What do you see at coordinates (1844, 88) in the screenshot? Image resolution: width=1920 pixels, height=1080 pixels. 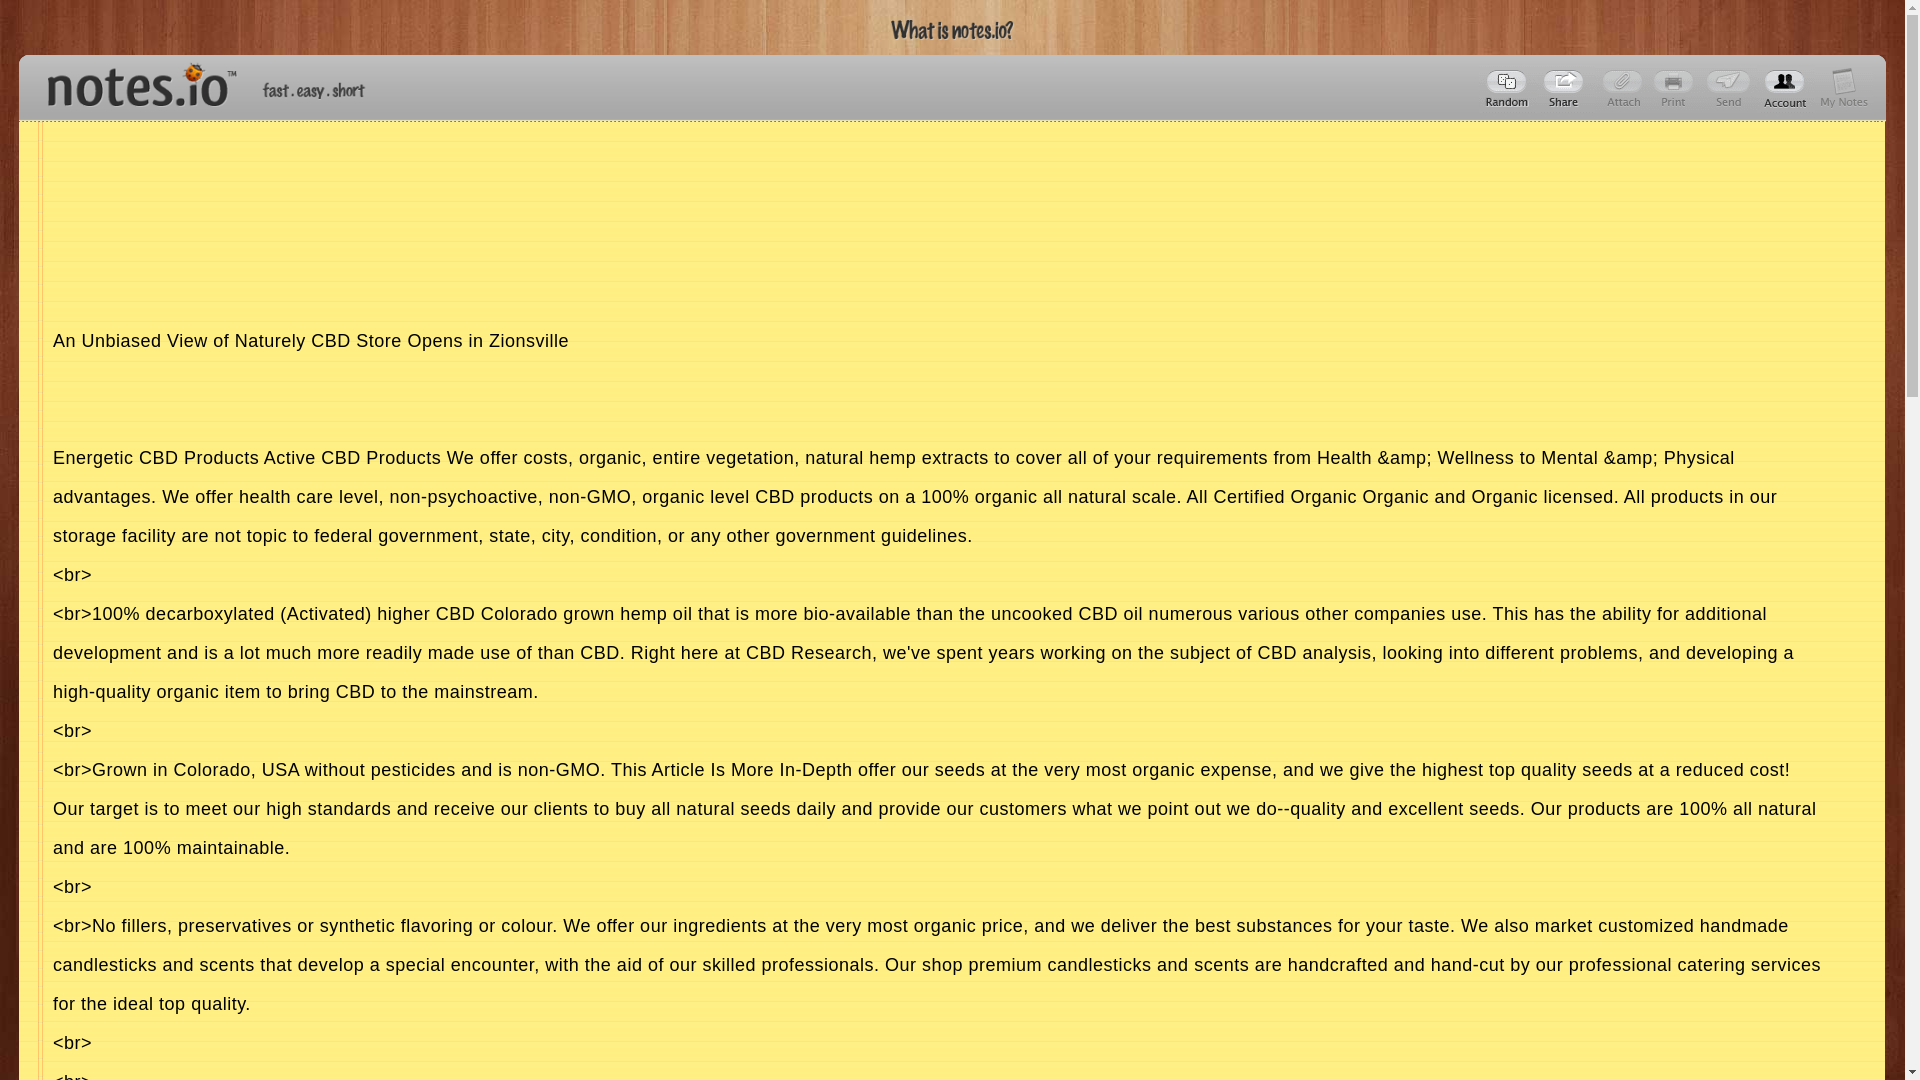 I see `Account` at bounding box center [1844, 88].